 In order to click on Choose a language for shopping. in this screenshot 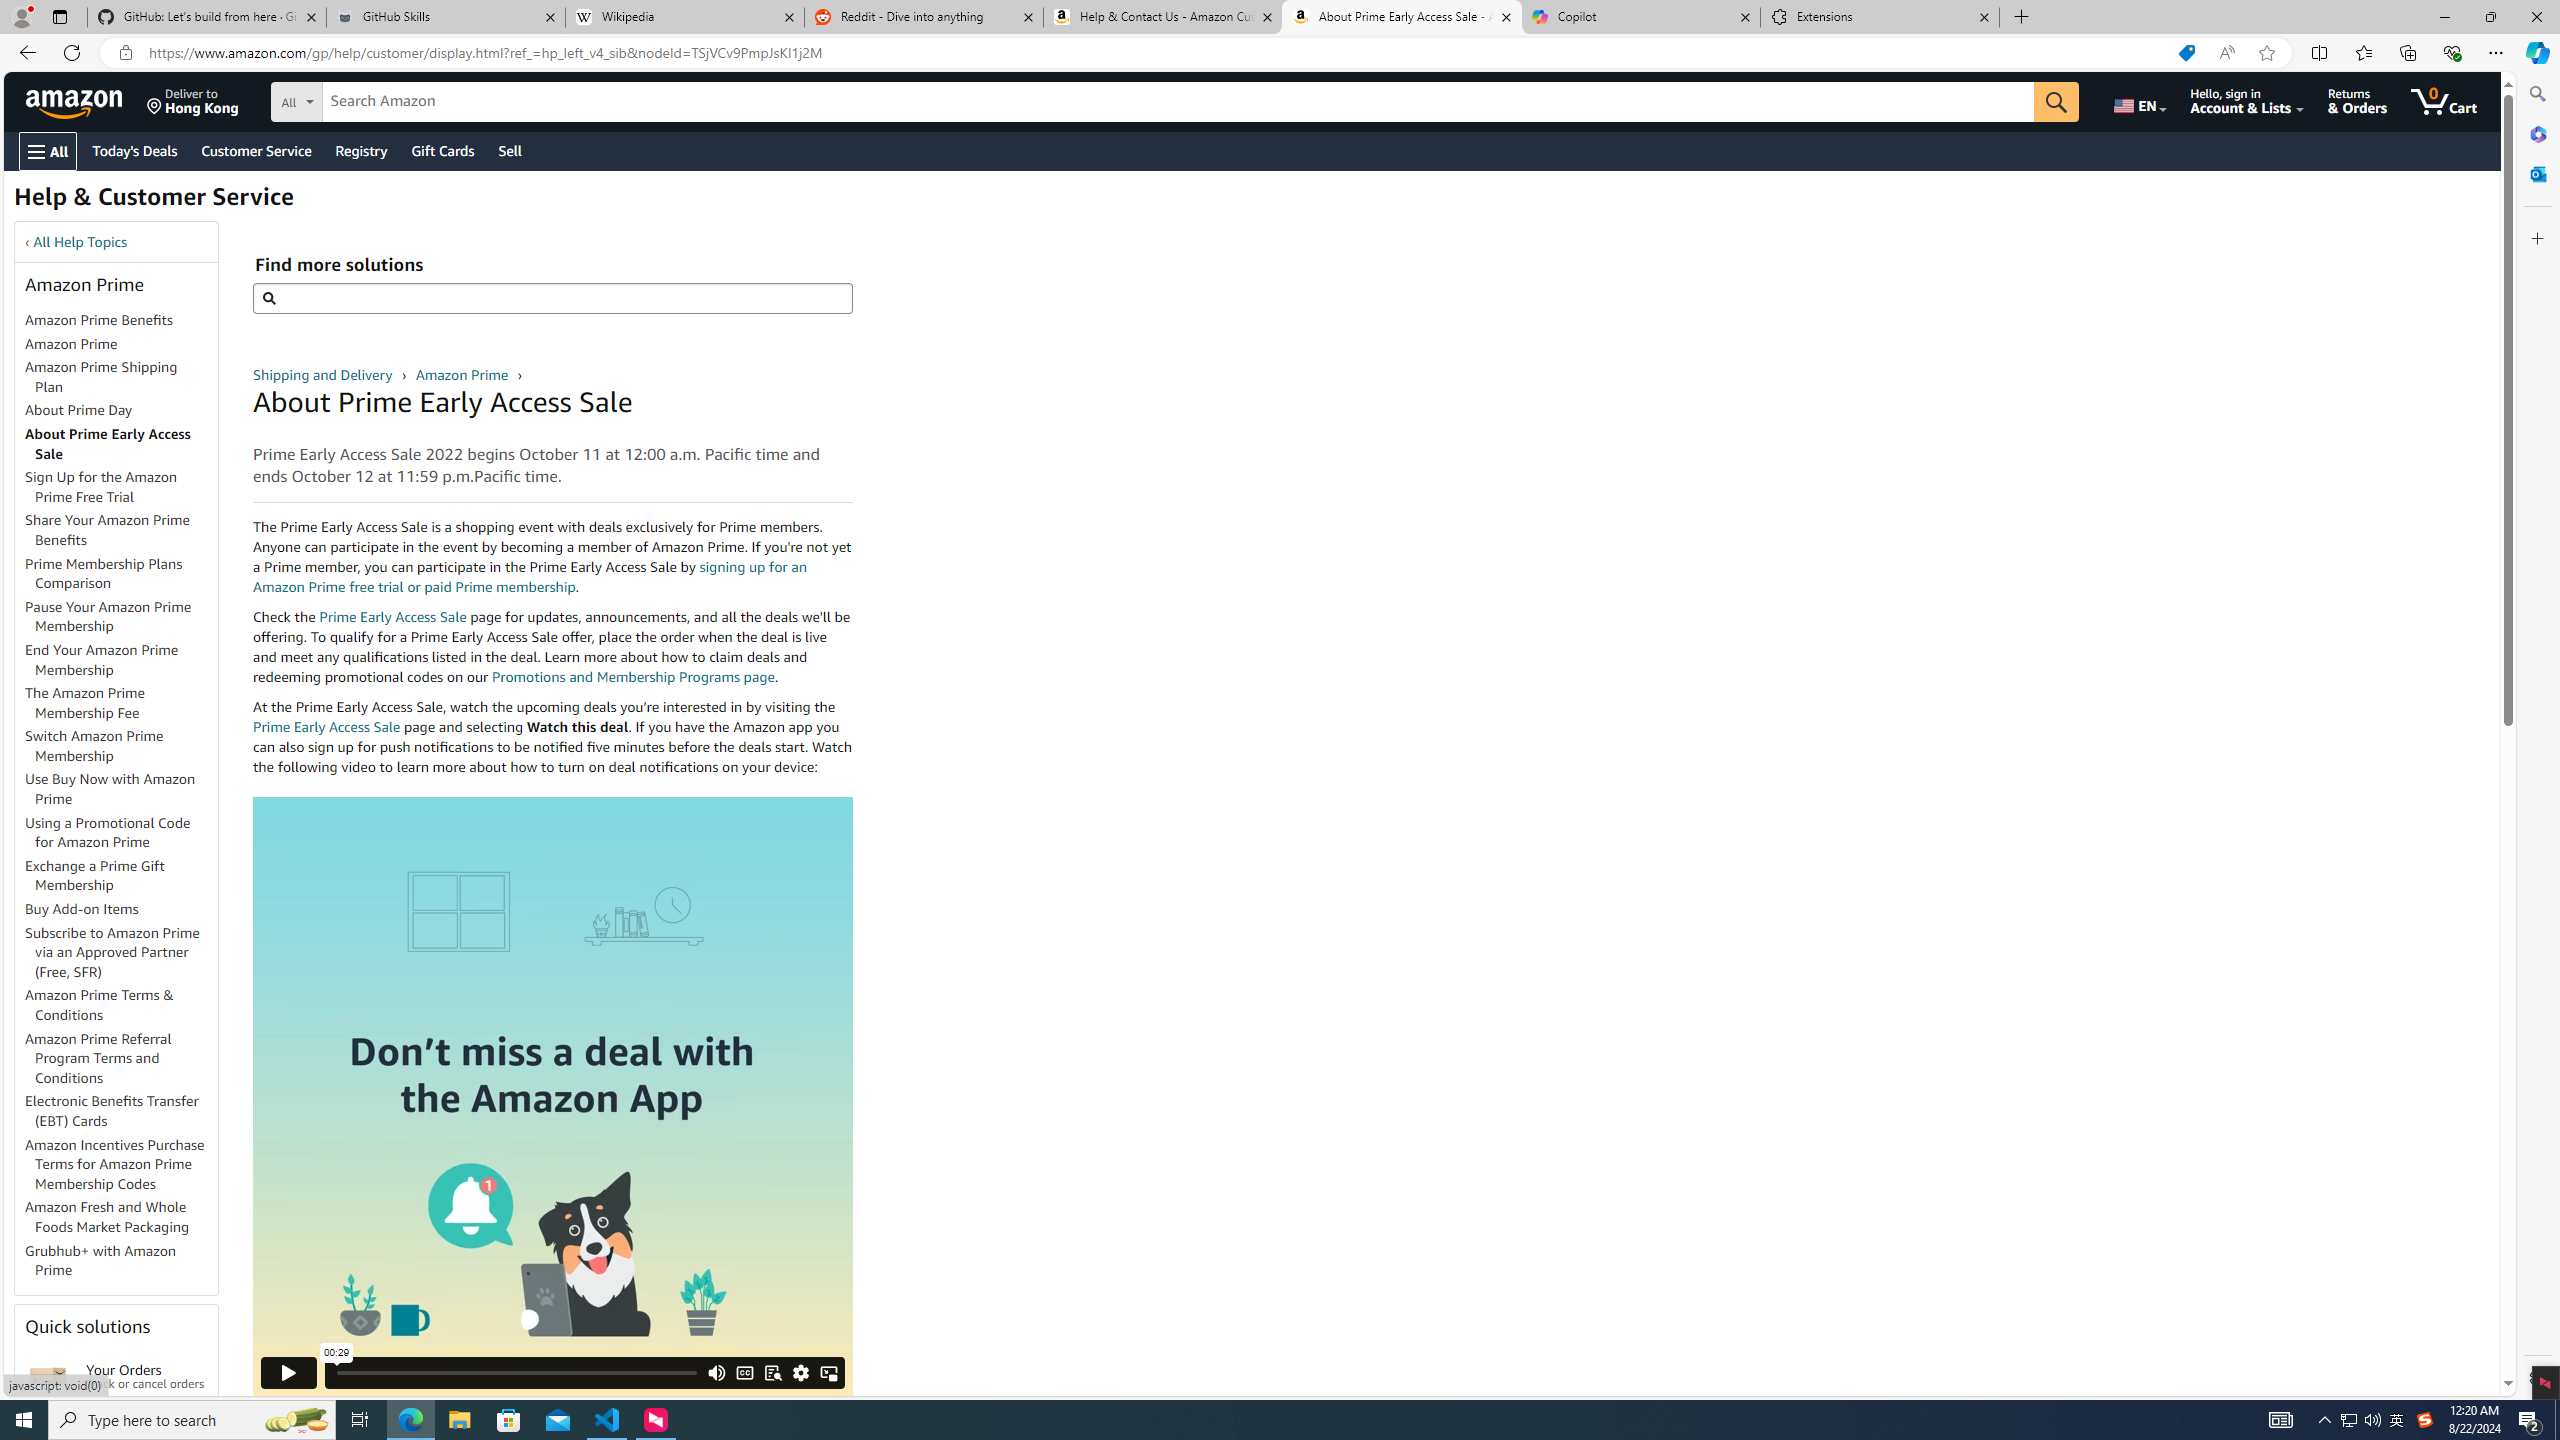, I will do `click(2138, 101)`.